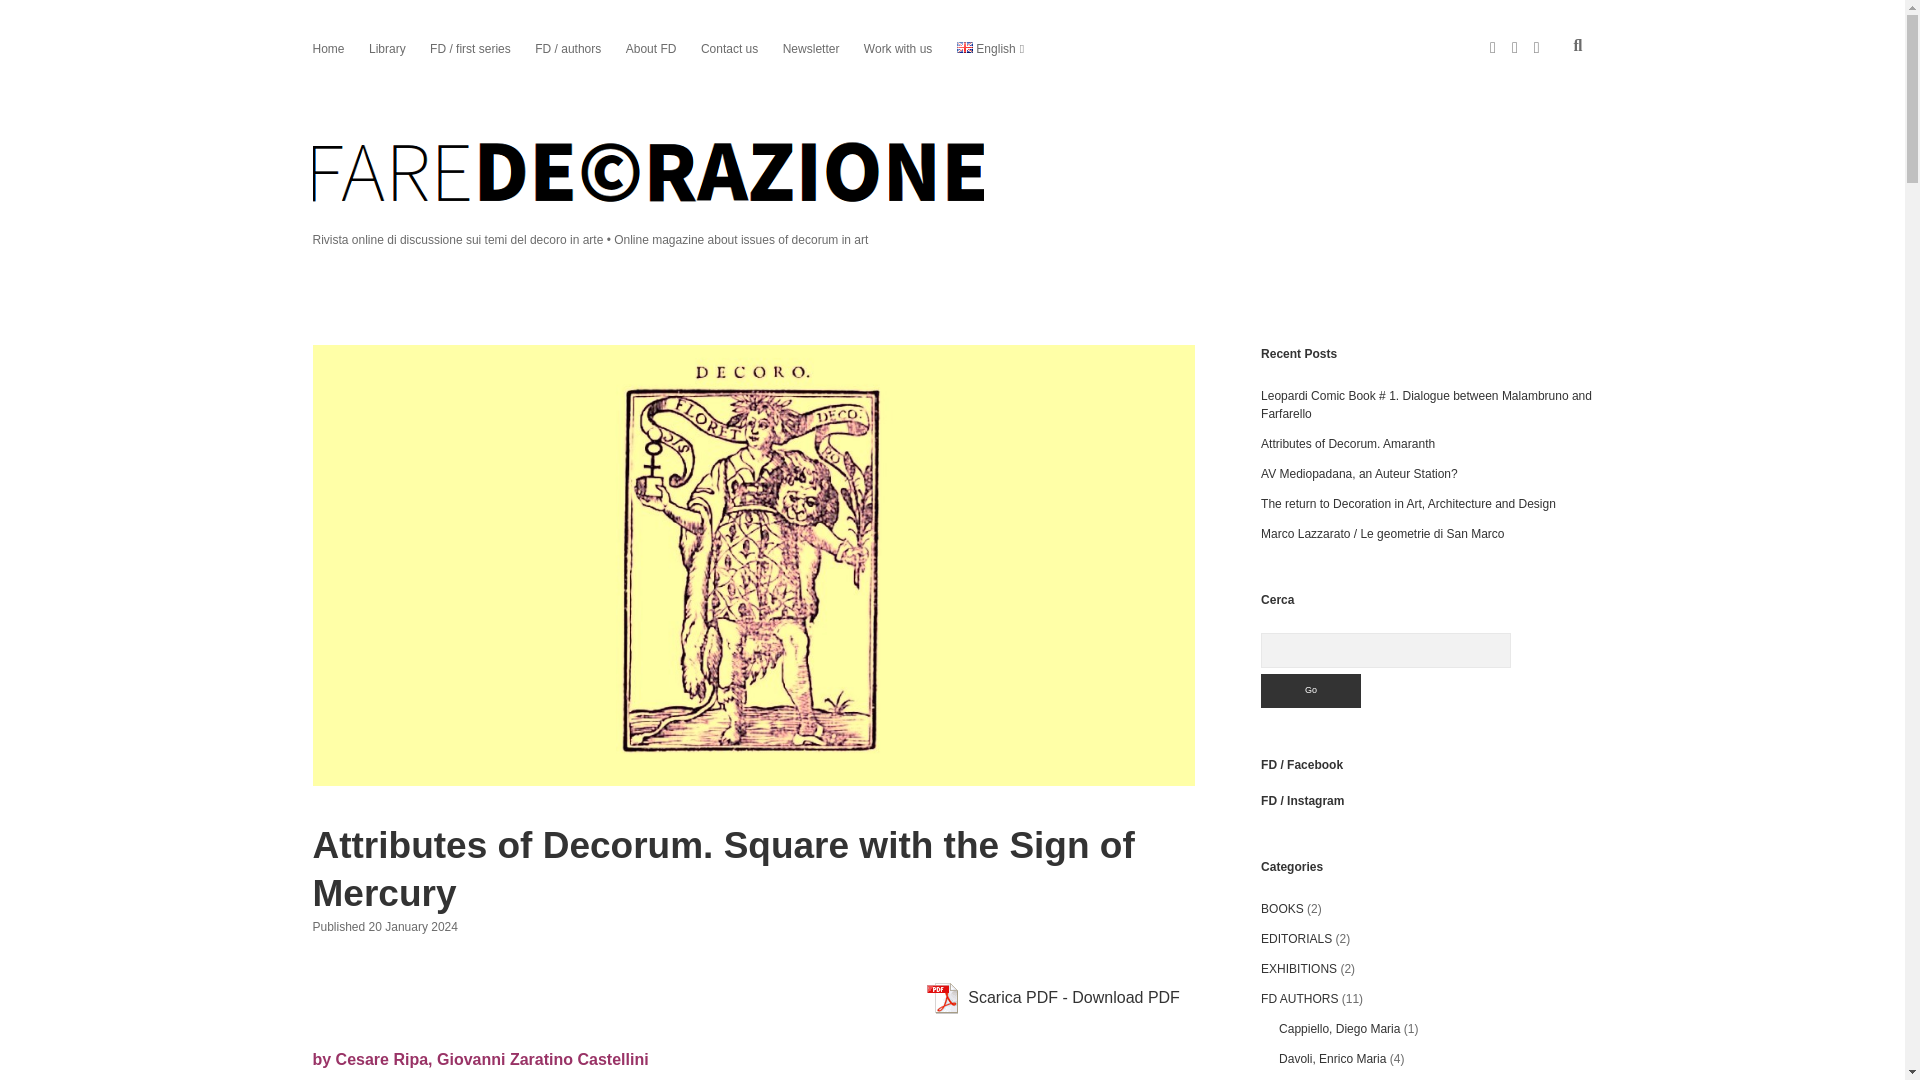  What do you see at coordinates (986, 48) in the screenshot?
I see `English` at bounding box center [986, 48].